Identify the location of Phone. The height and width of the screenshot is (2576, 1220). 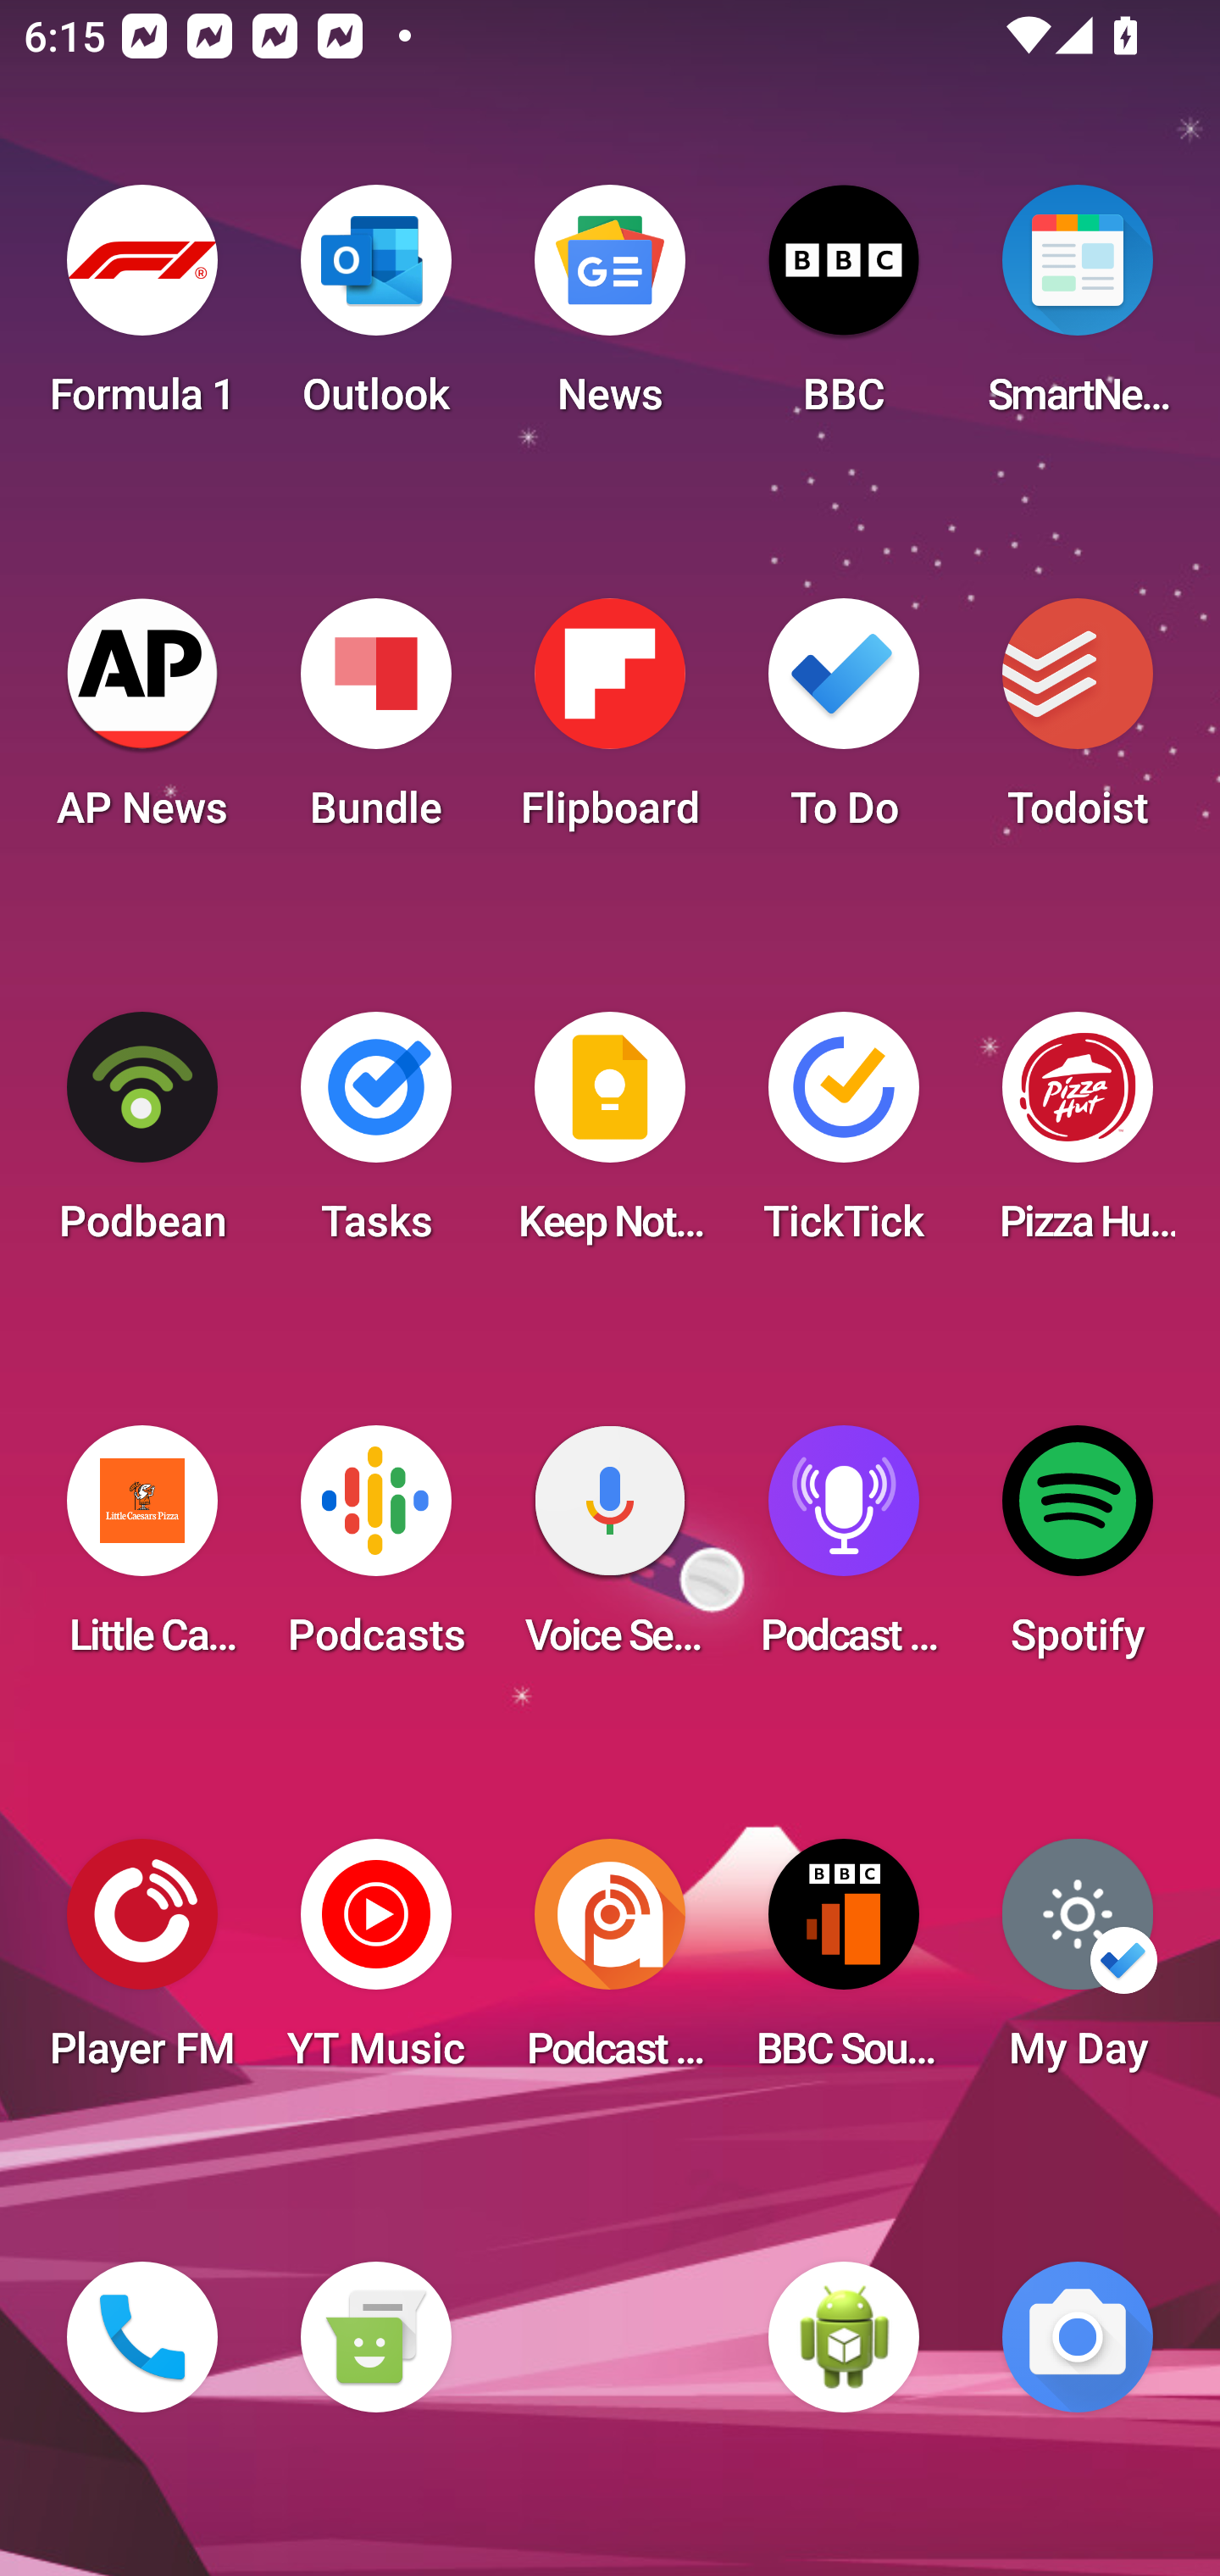
(142, 2337).